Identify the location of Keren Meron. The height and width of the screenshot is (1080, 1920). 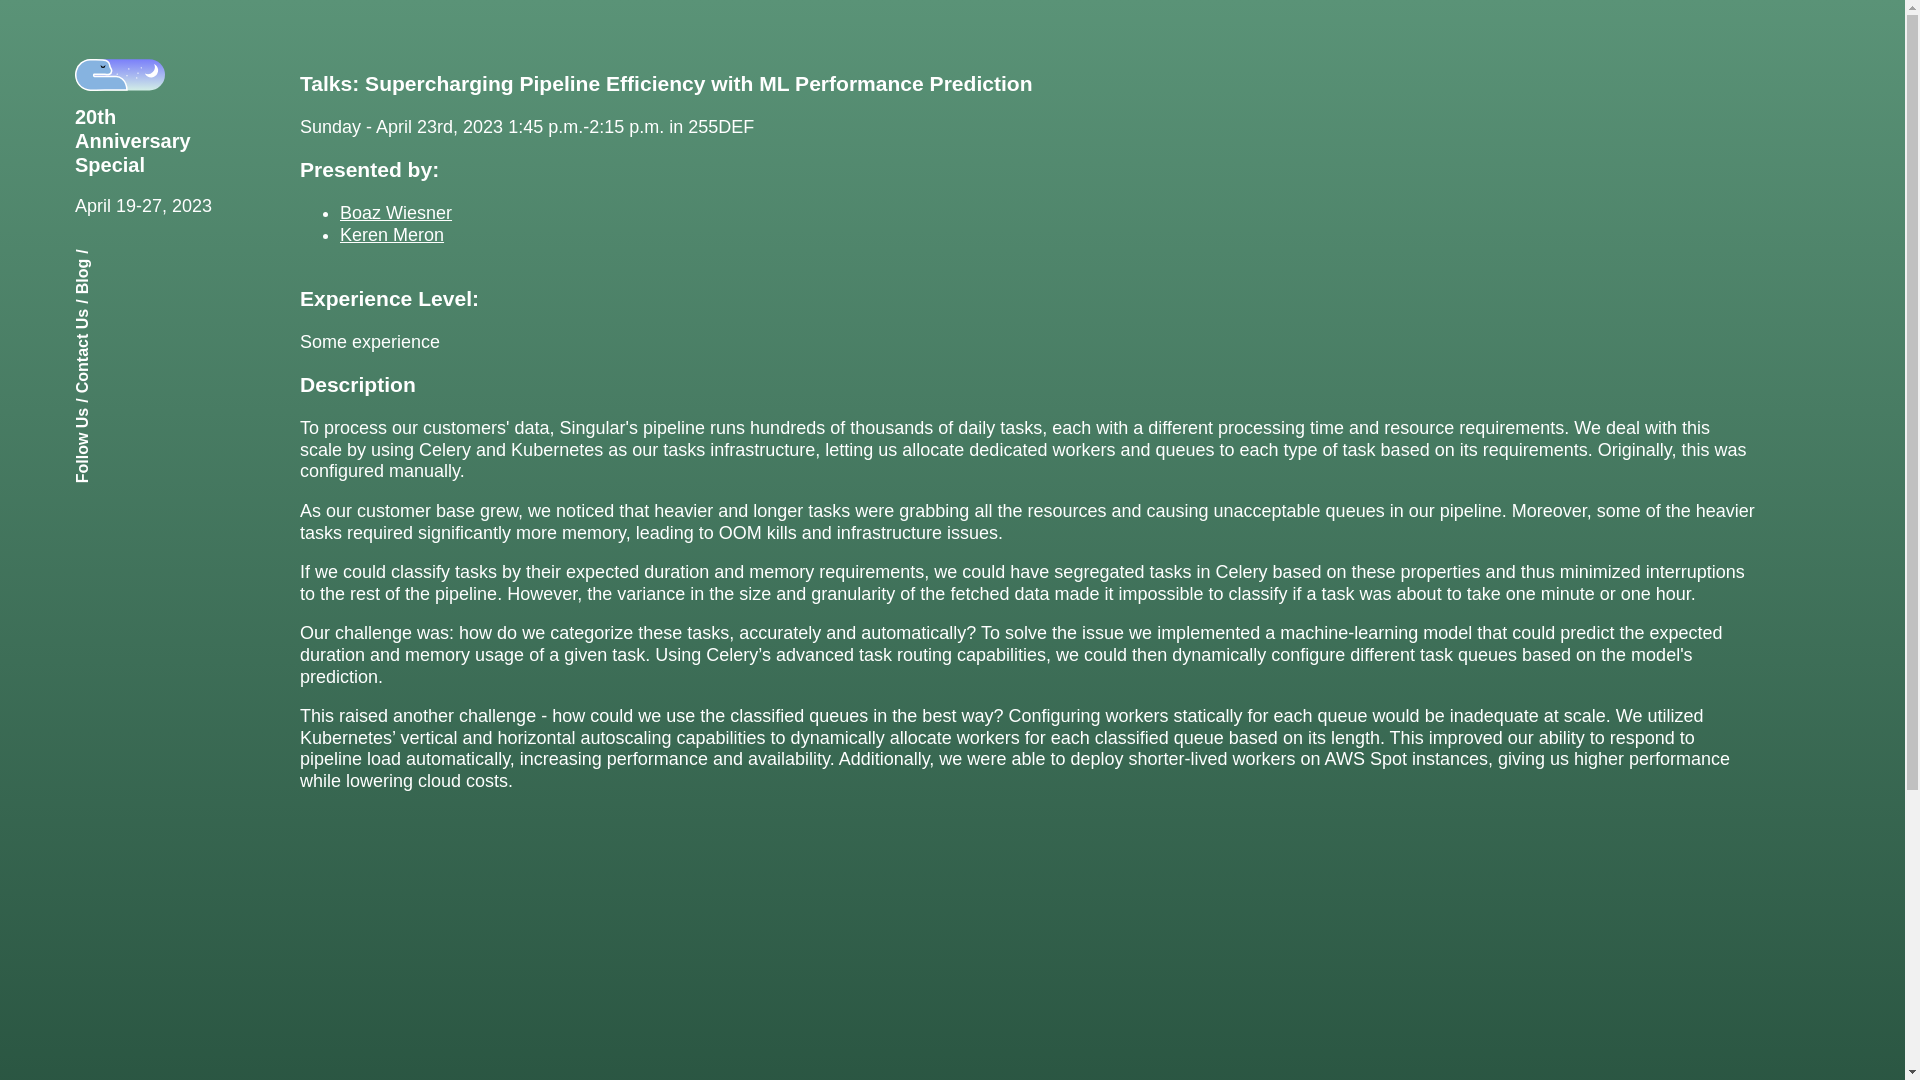
(391, 234).